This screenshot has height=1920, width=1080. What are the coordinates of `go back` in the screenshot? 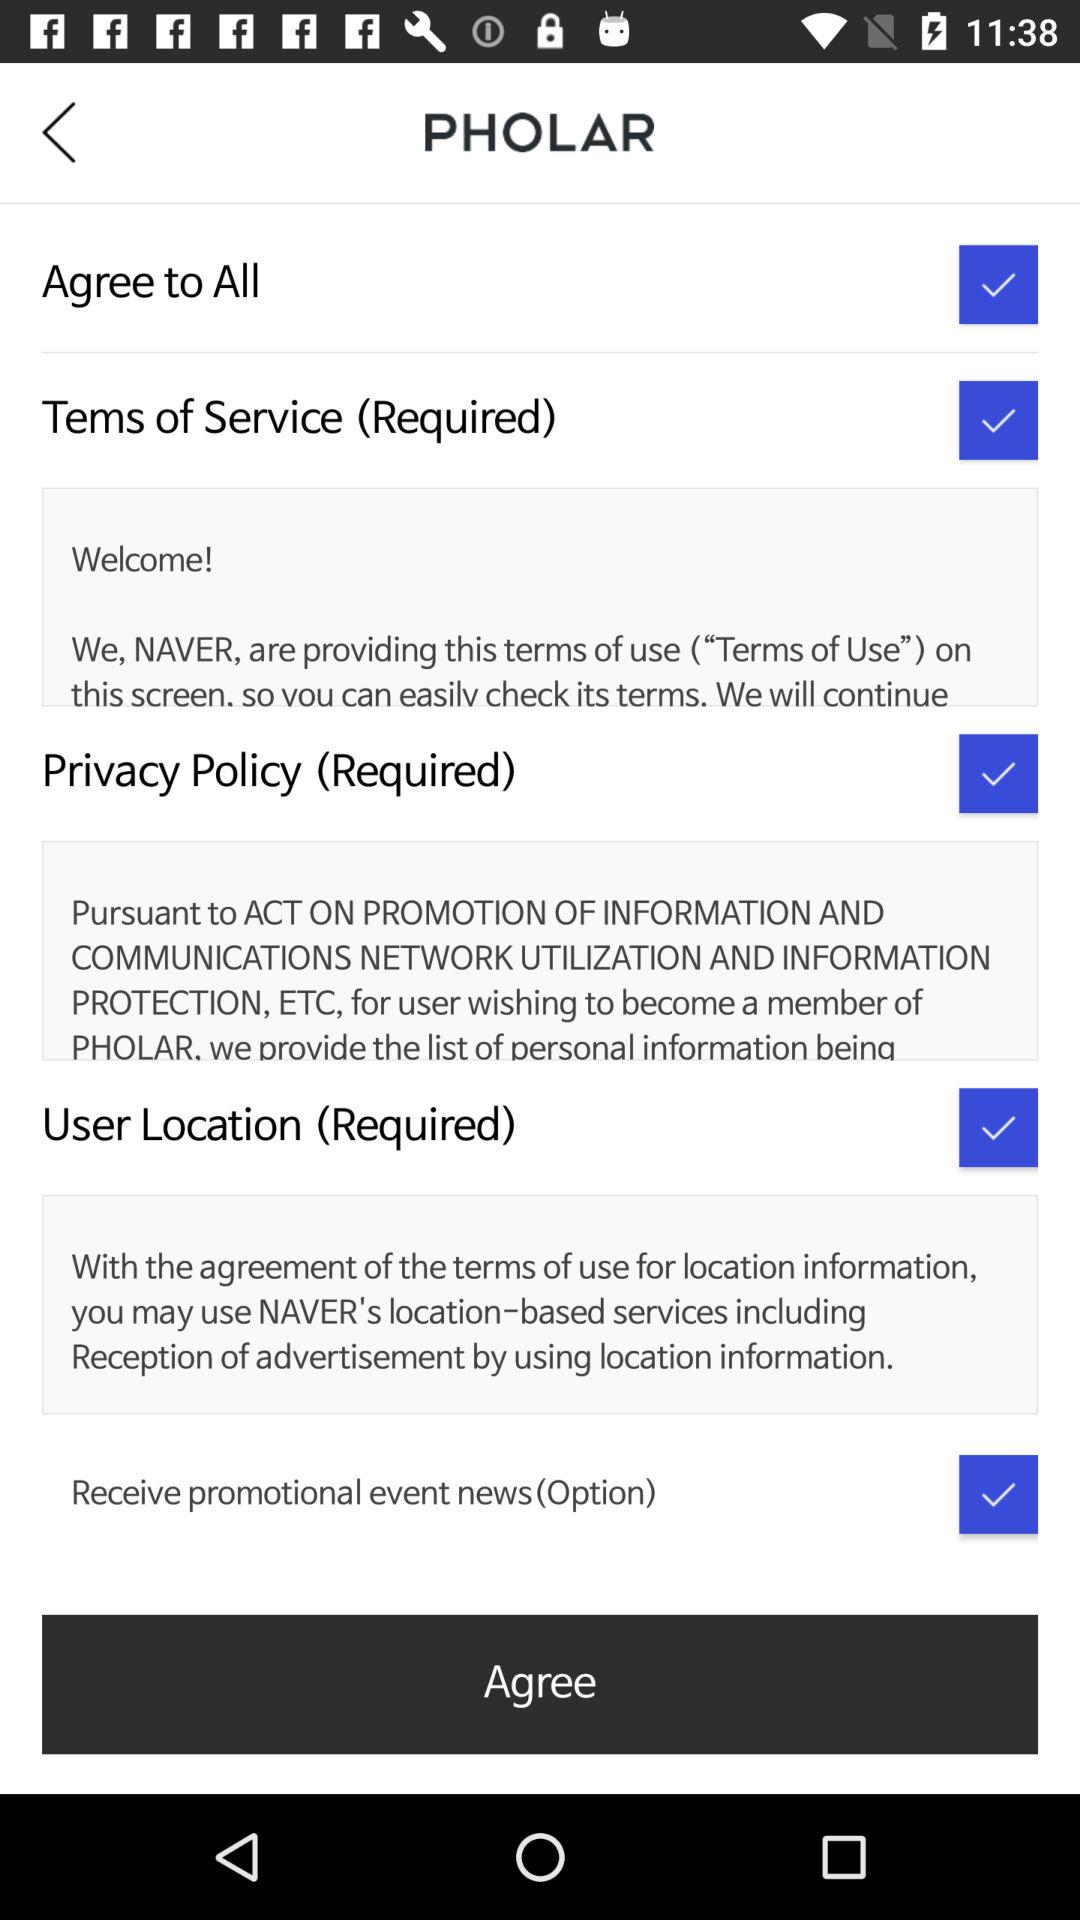 It's located at (74, 132).